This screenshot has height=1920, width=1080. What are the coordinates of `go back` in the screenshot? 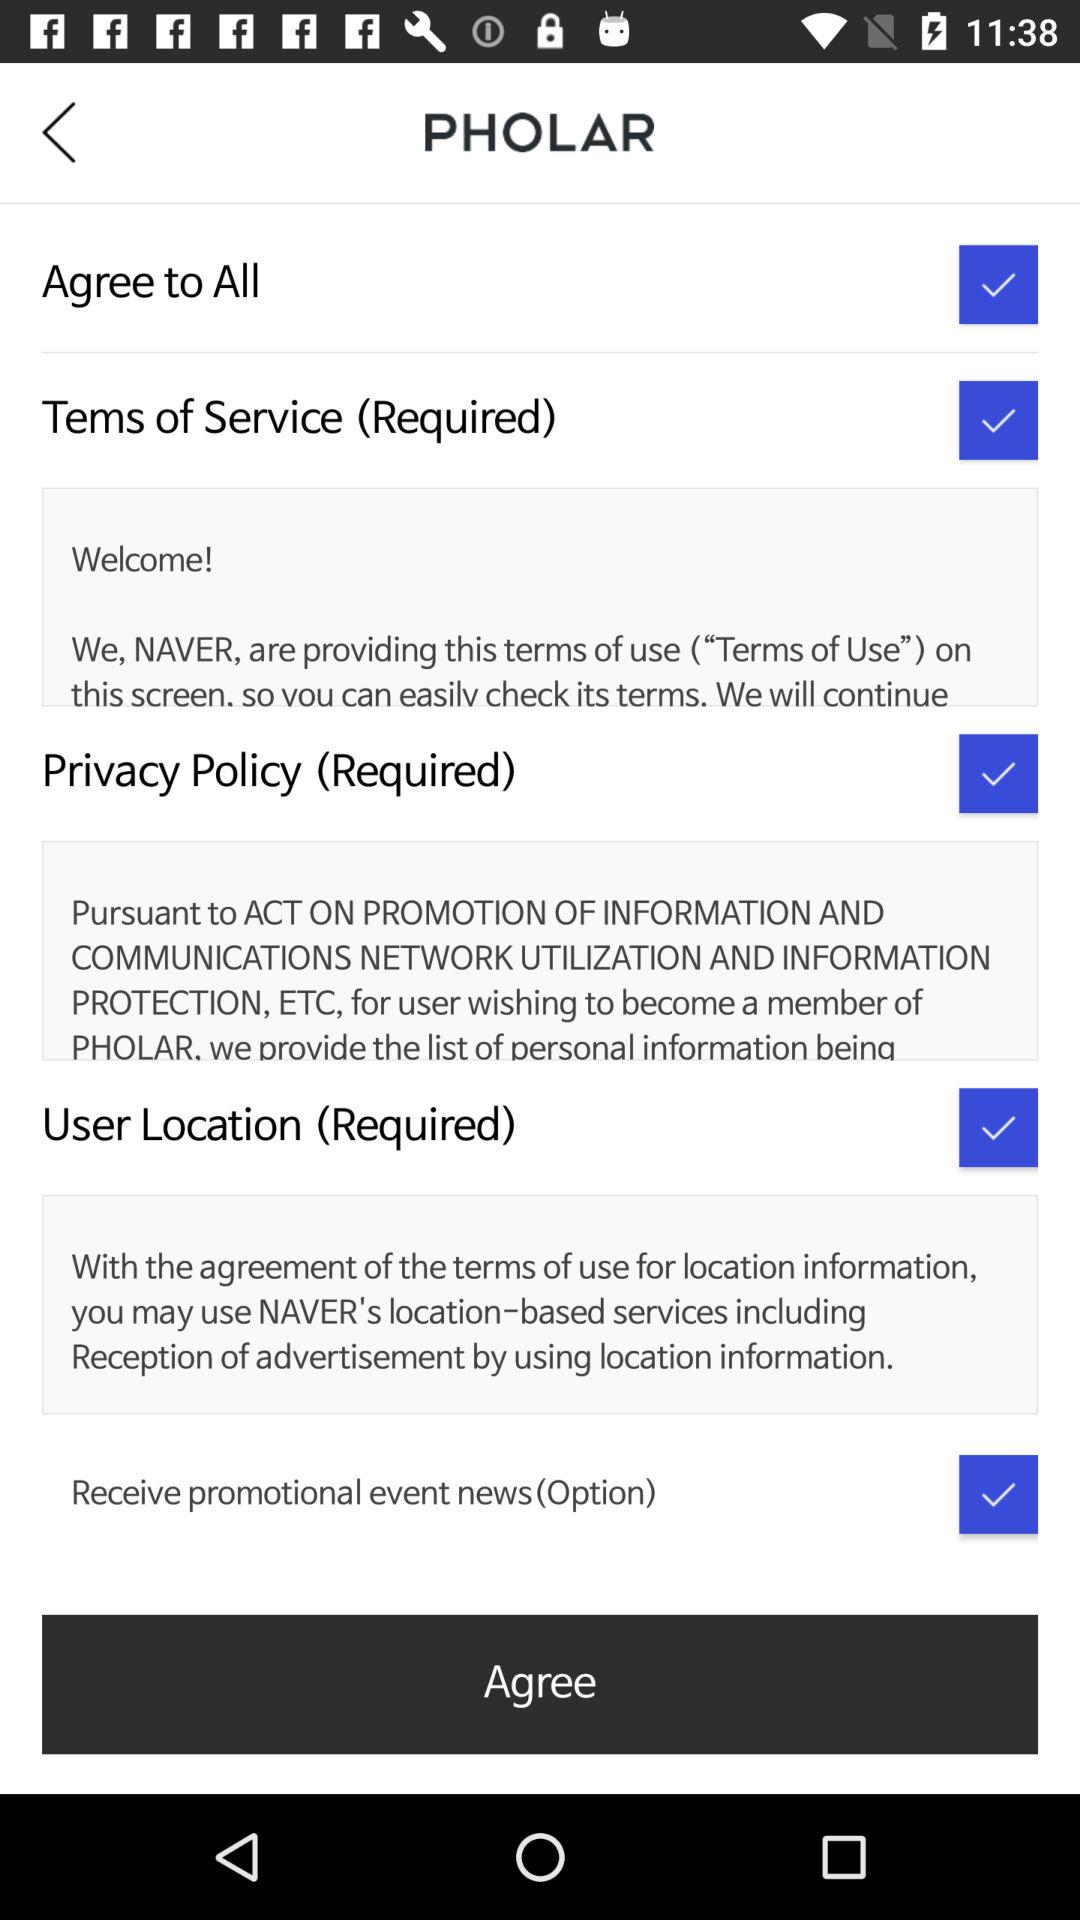 It's located at (74, 132).